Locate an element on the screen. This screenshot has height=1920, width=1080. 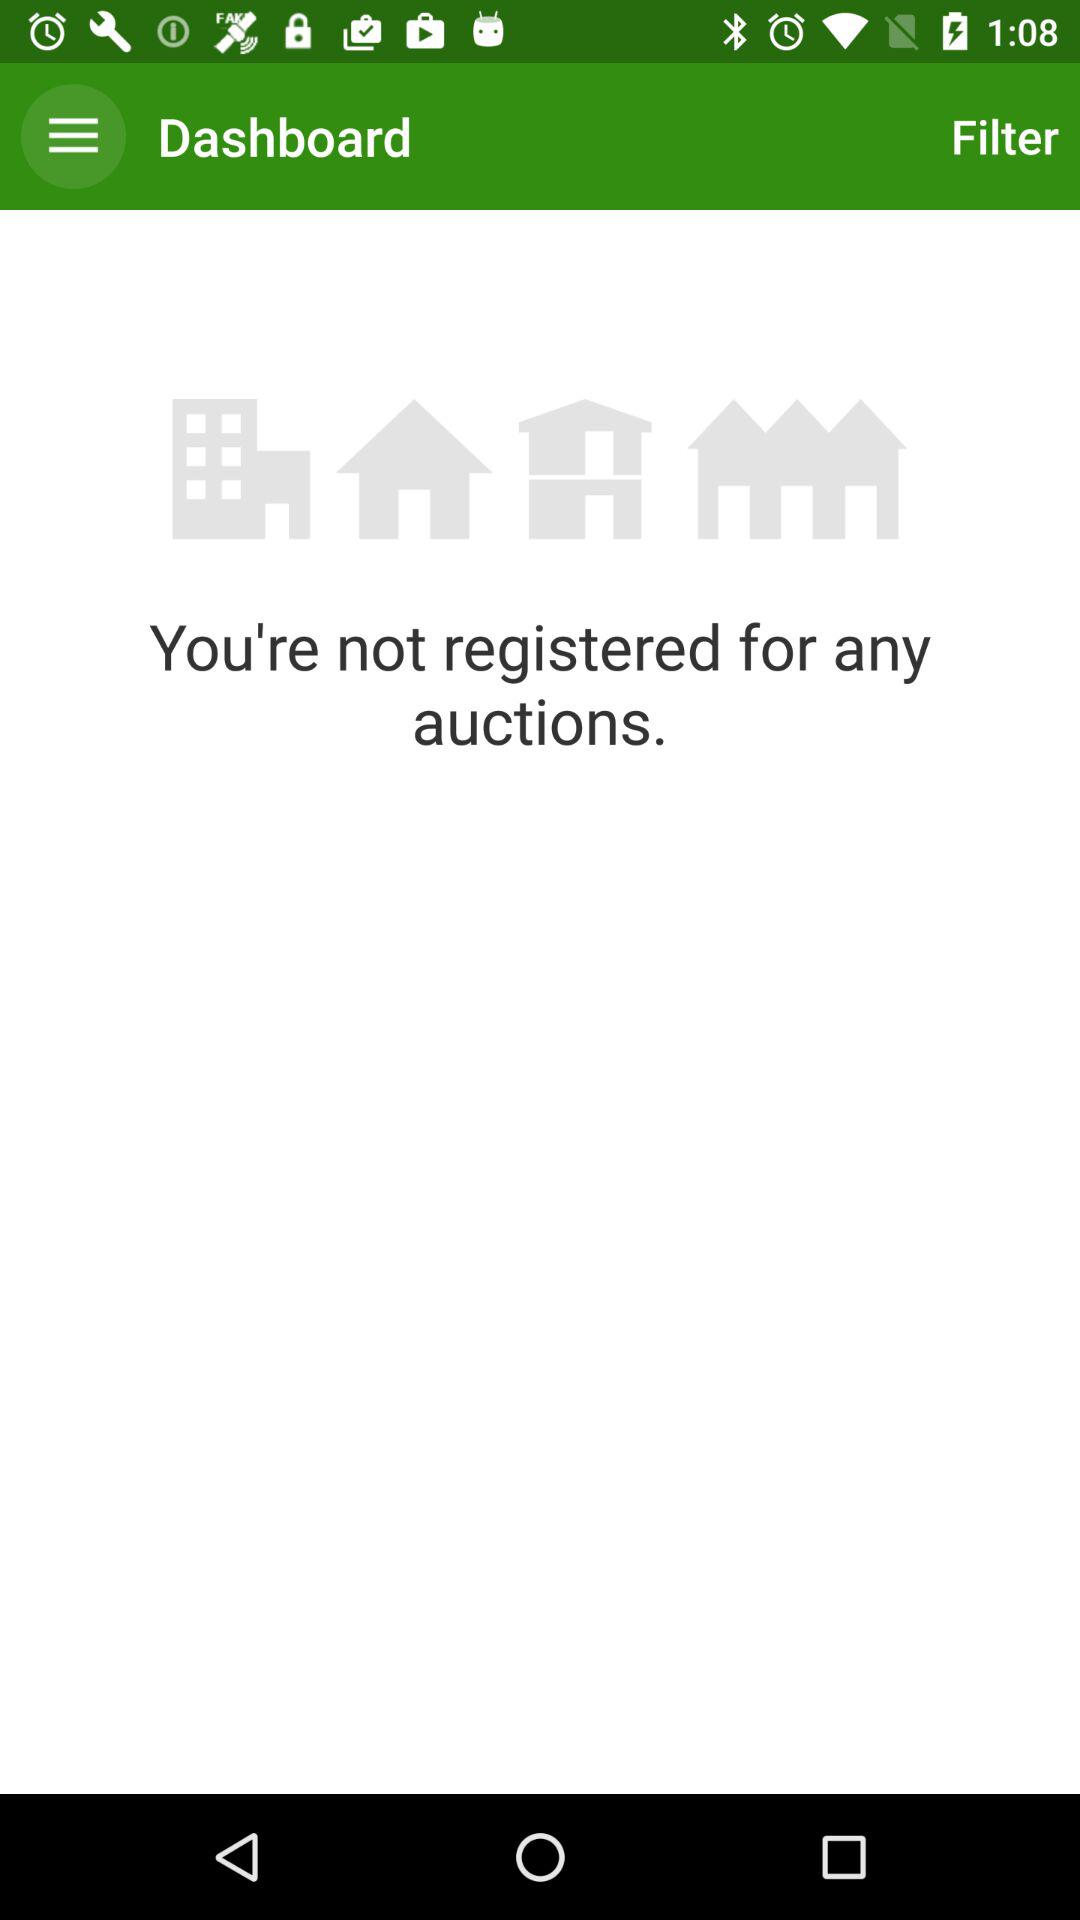
jump until filter is located at coordinates (1000, 136).